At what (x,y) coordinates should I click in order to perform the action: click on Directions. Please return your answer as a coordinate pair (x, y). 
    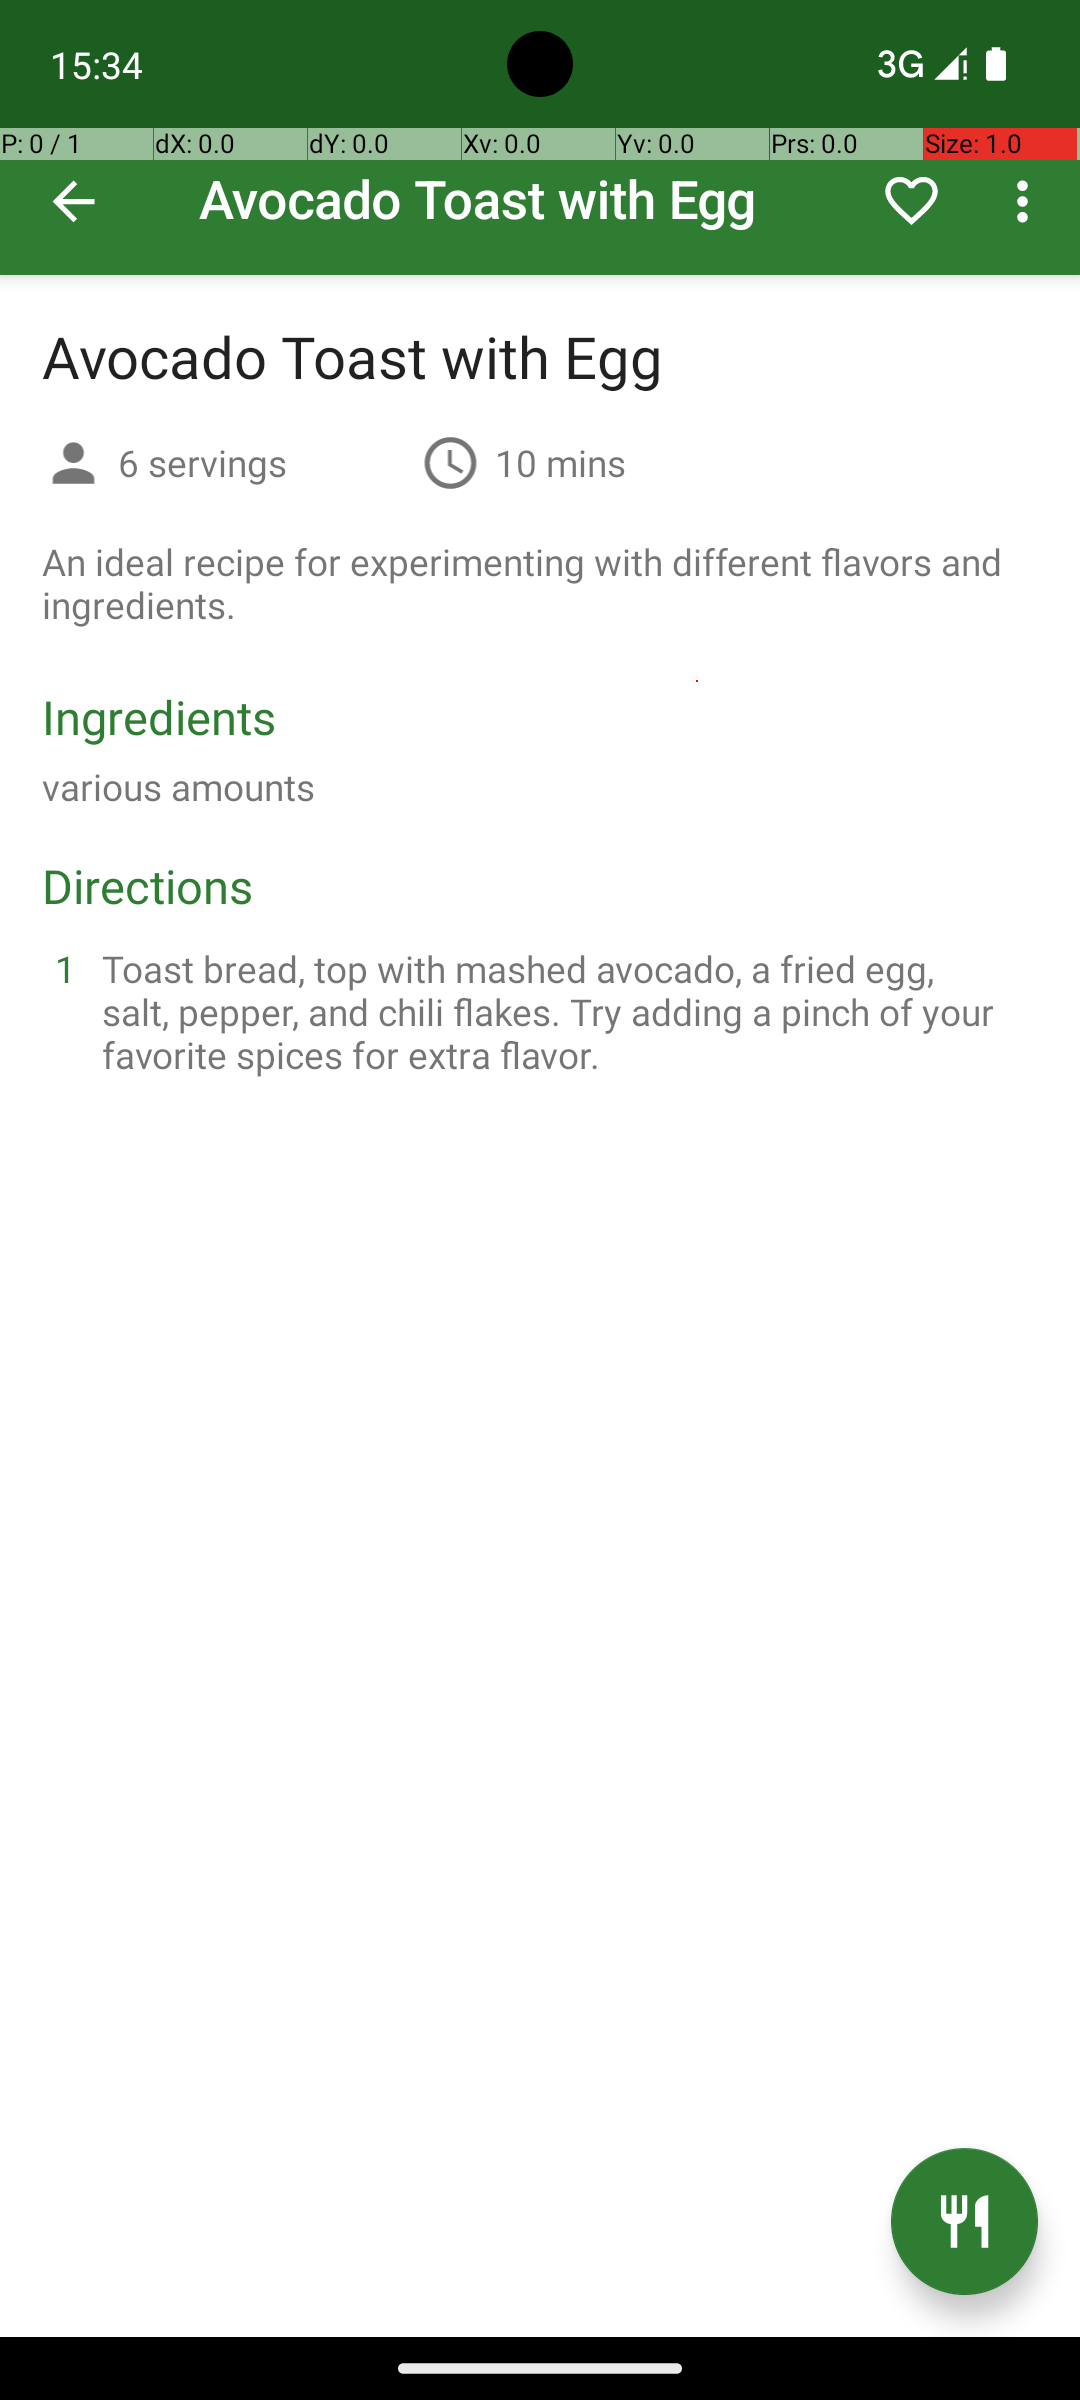
    Looking at the image, I should click on (148, 886).